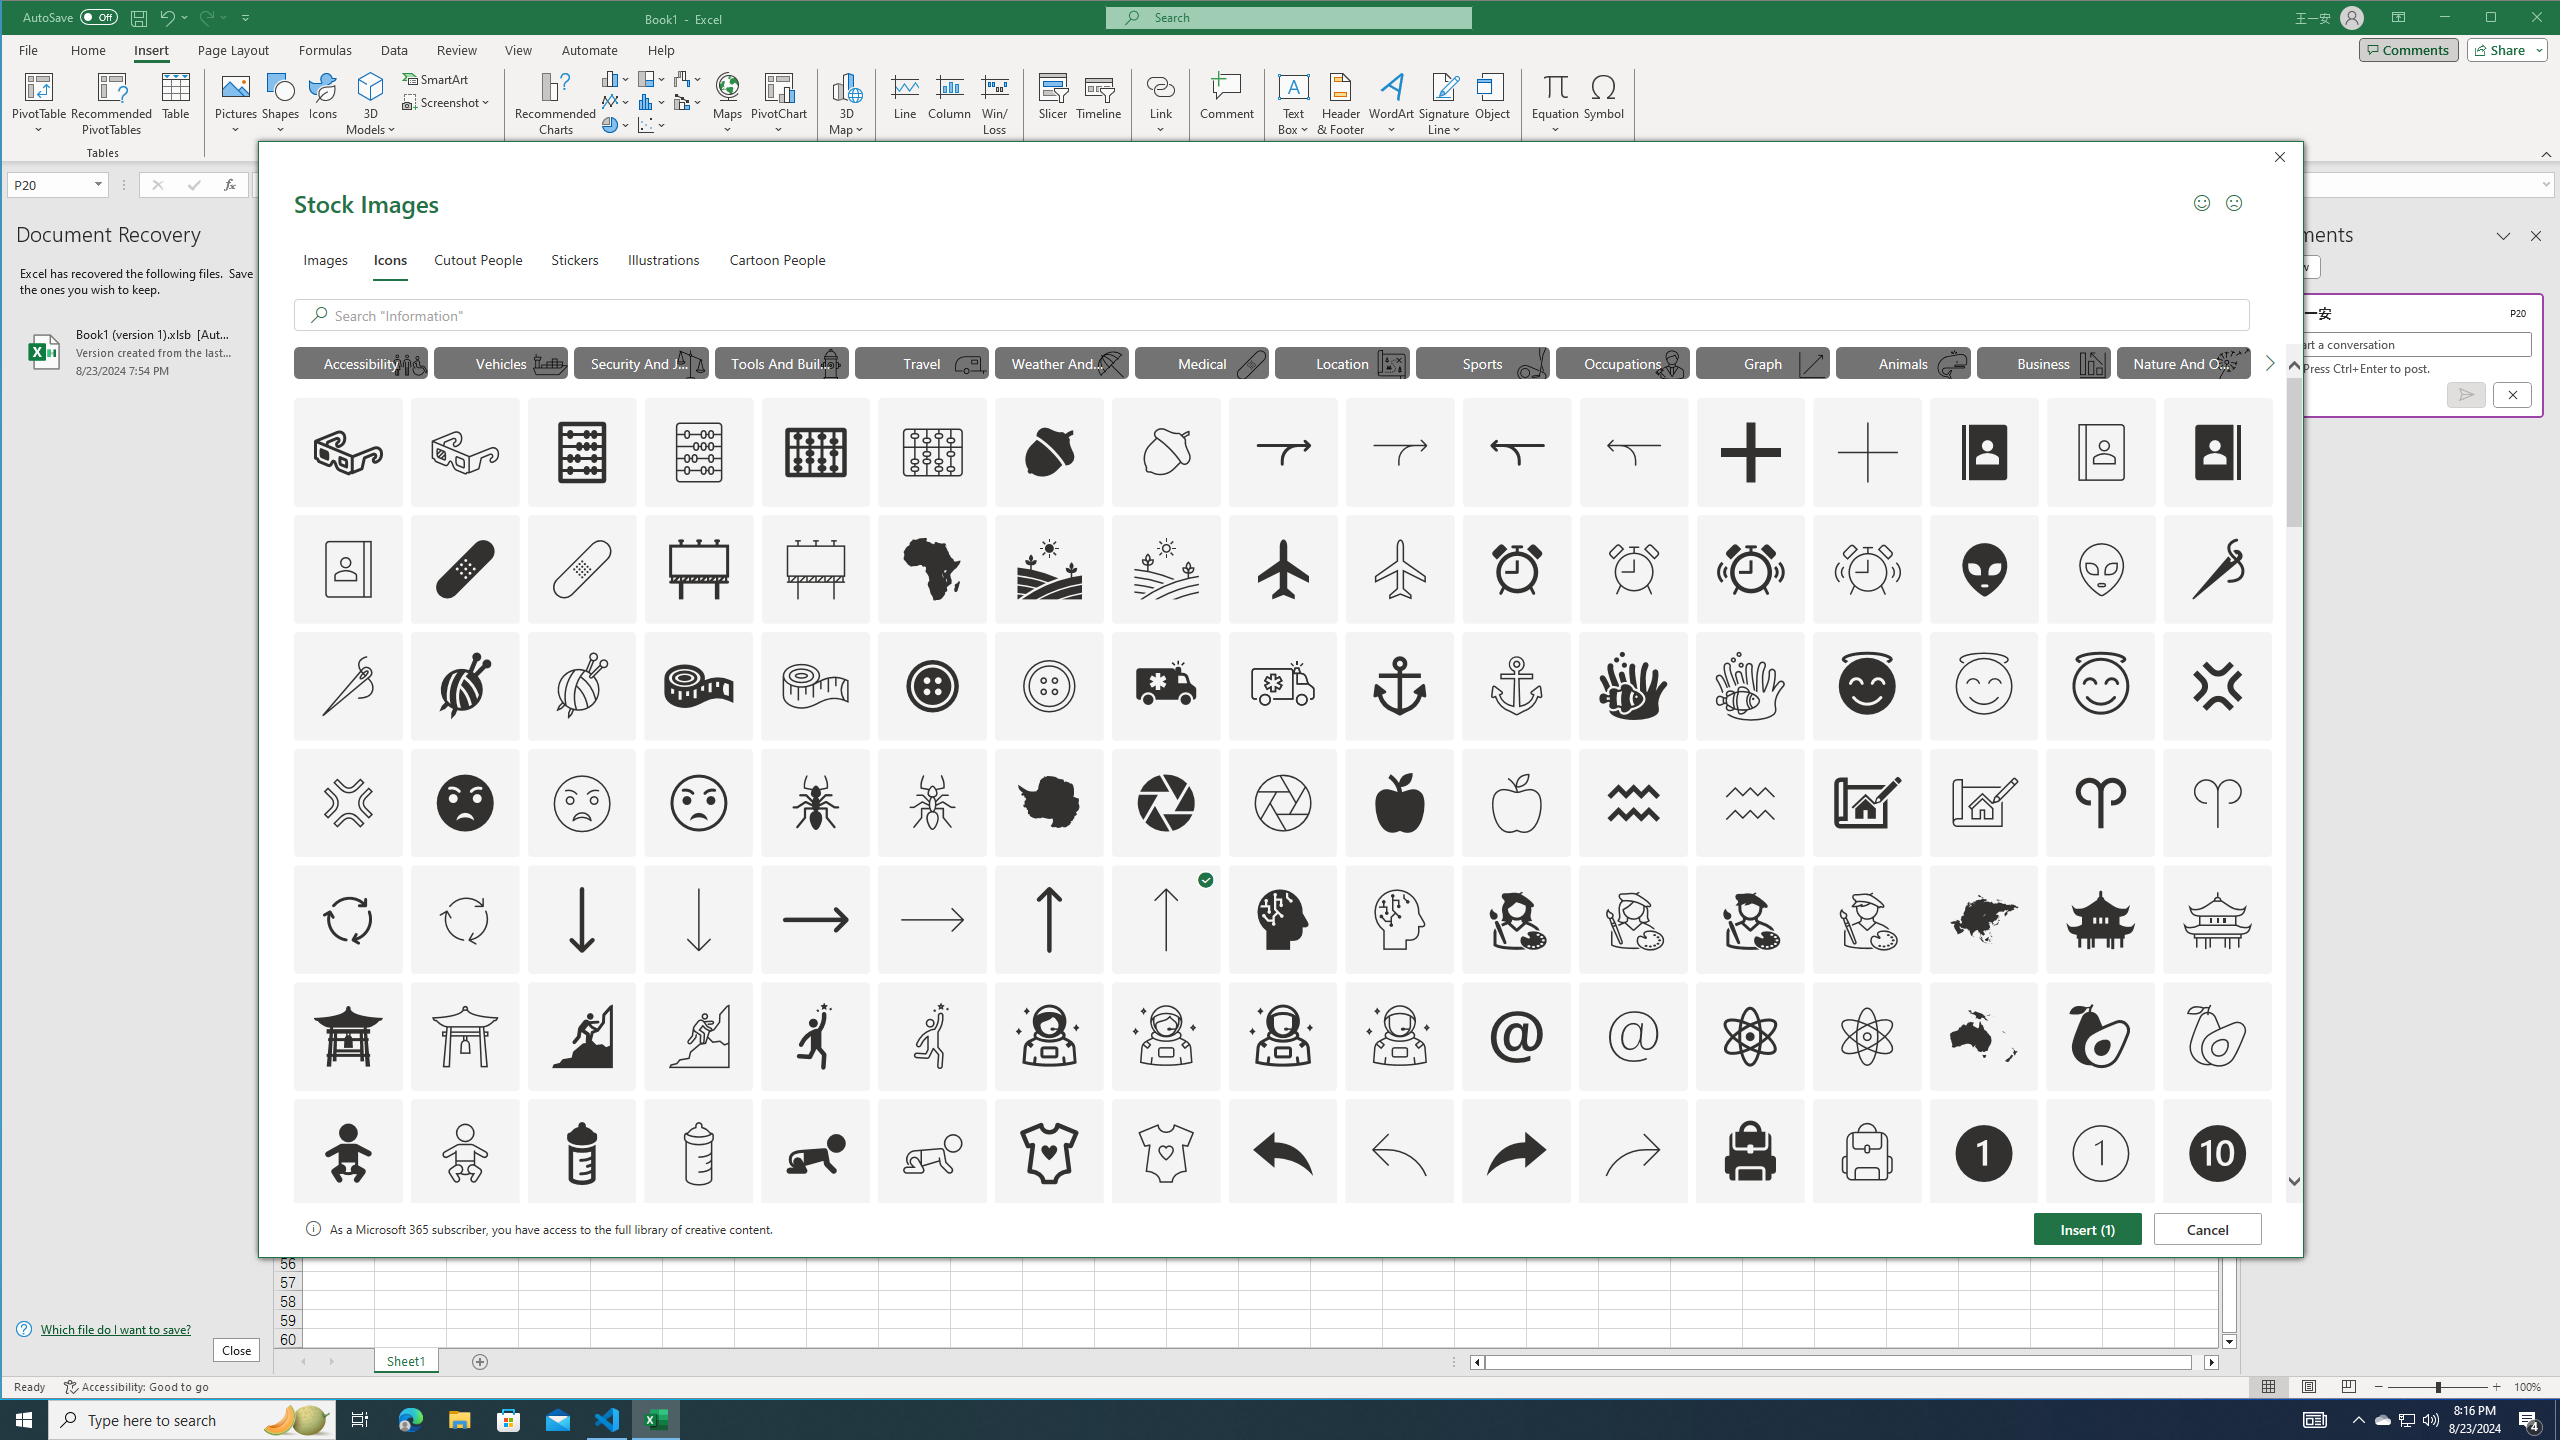 This screenshot has height=1440, width=2560. What do you see at coordinates (816, 1153) in the screenshot?
I see `AutomationID: Icons_BabyCrawling` at bounding box center [816, 1153].